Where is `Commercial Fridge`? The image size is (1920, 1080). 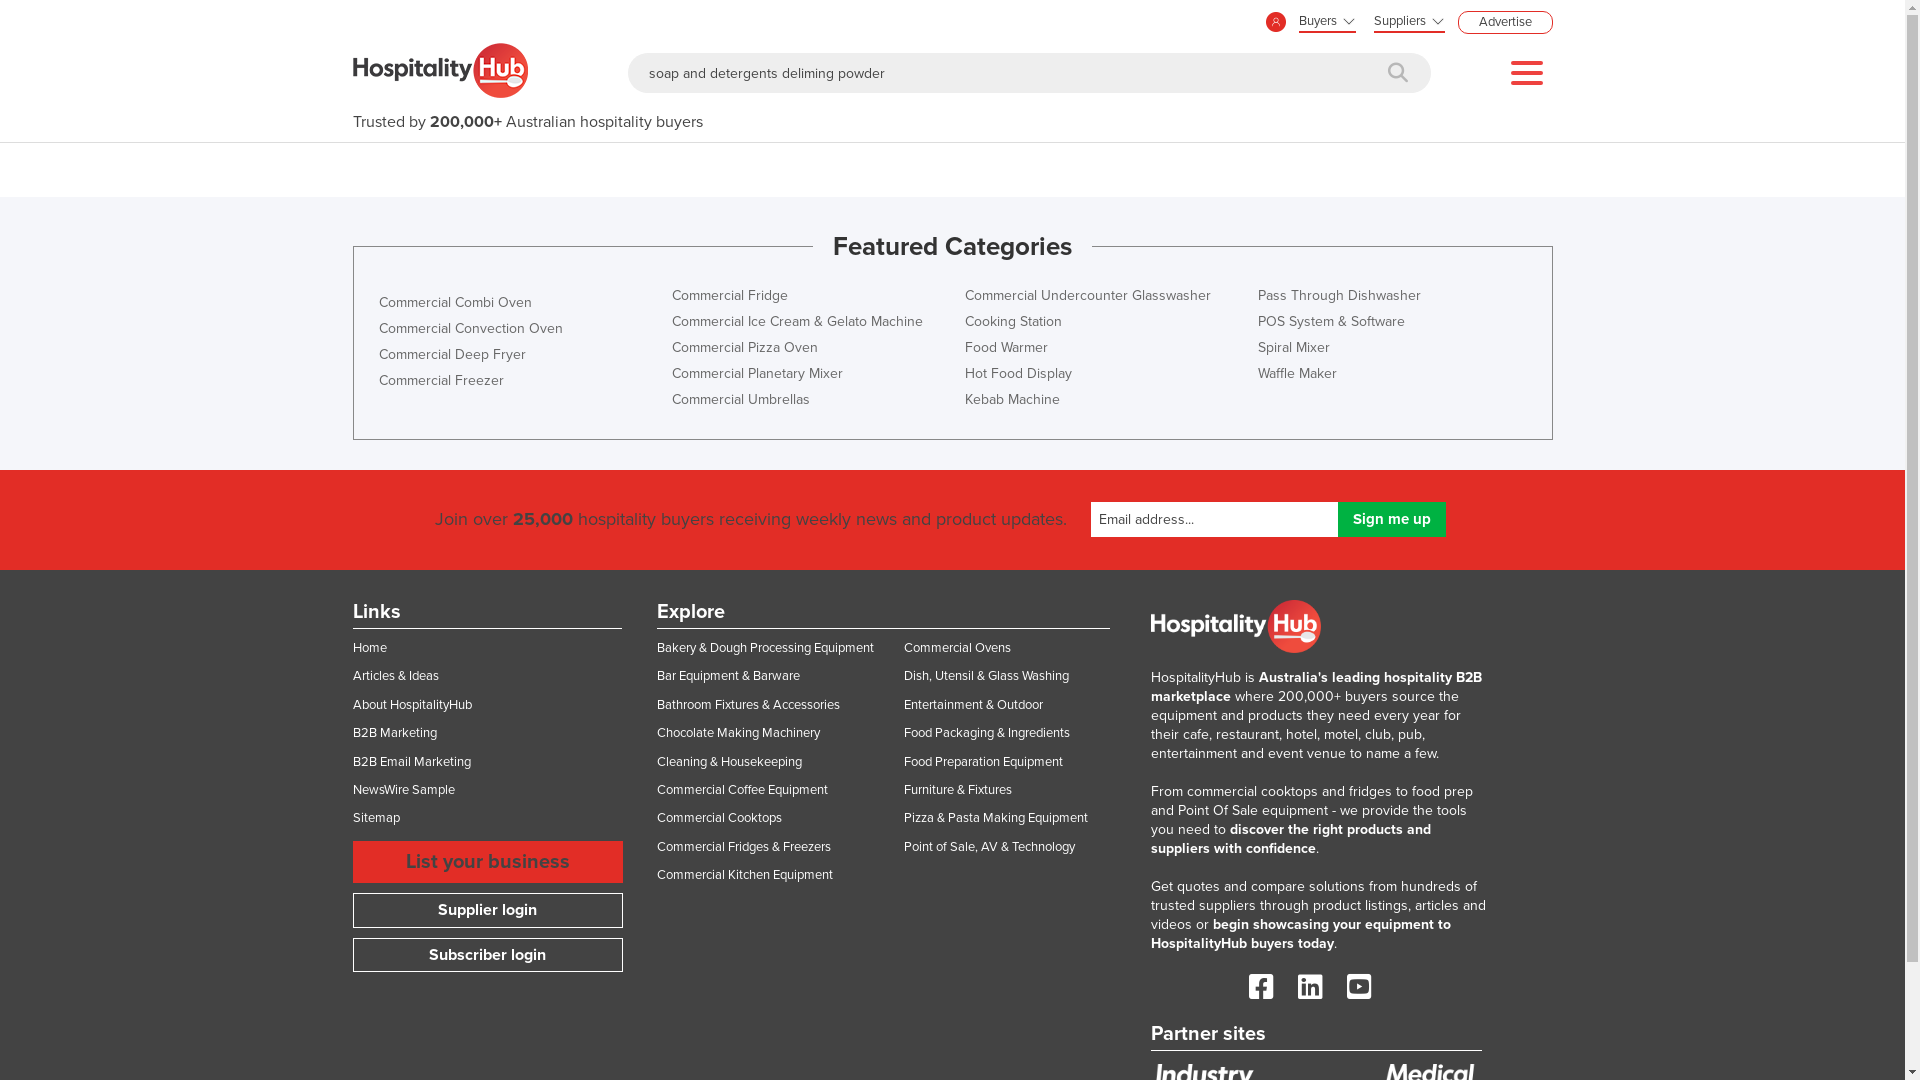 Commercial Fridge is located at coordinates (730, 296).